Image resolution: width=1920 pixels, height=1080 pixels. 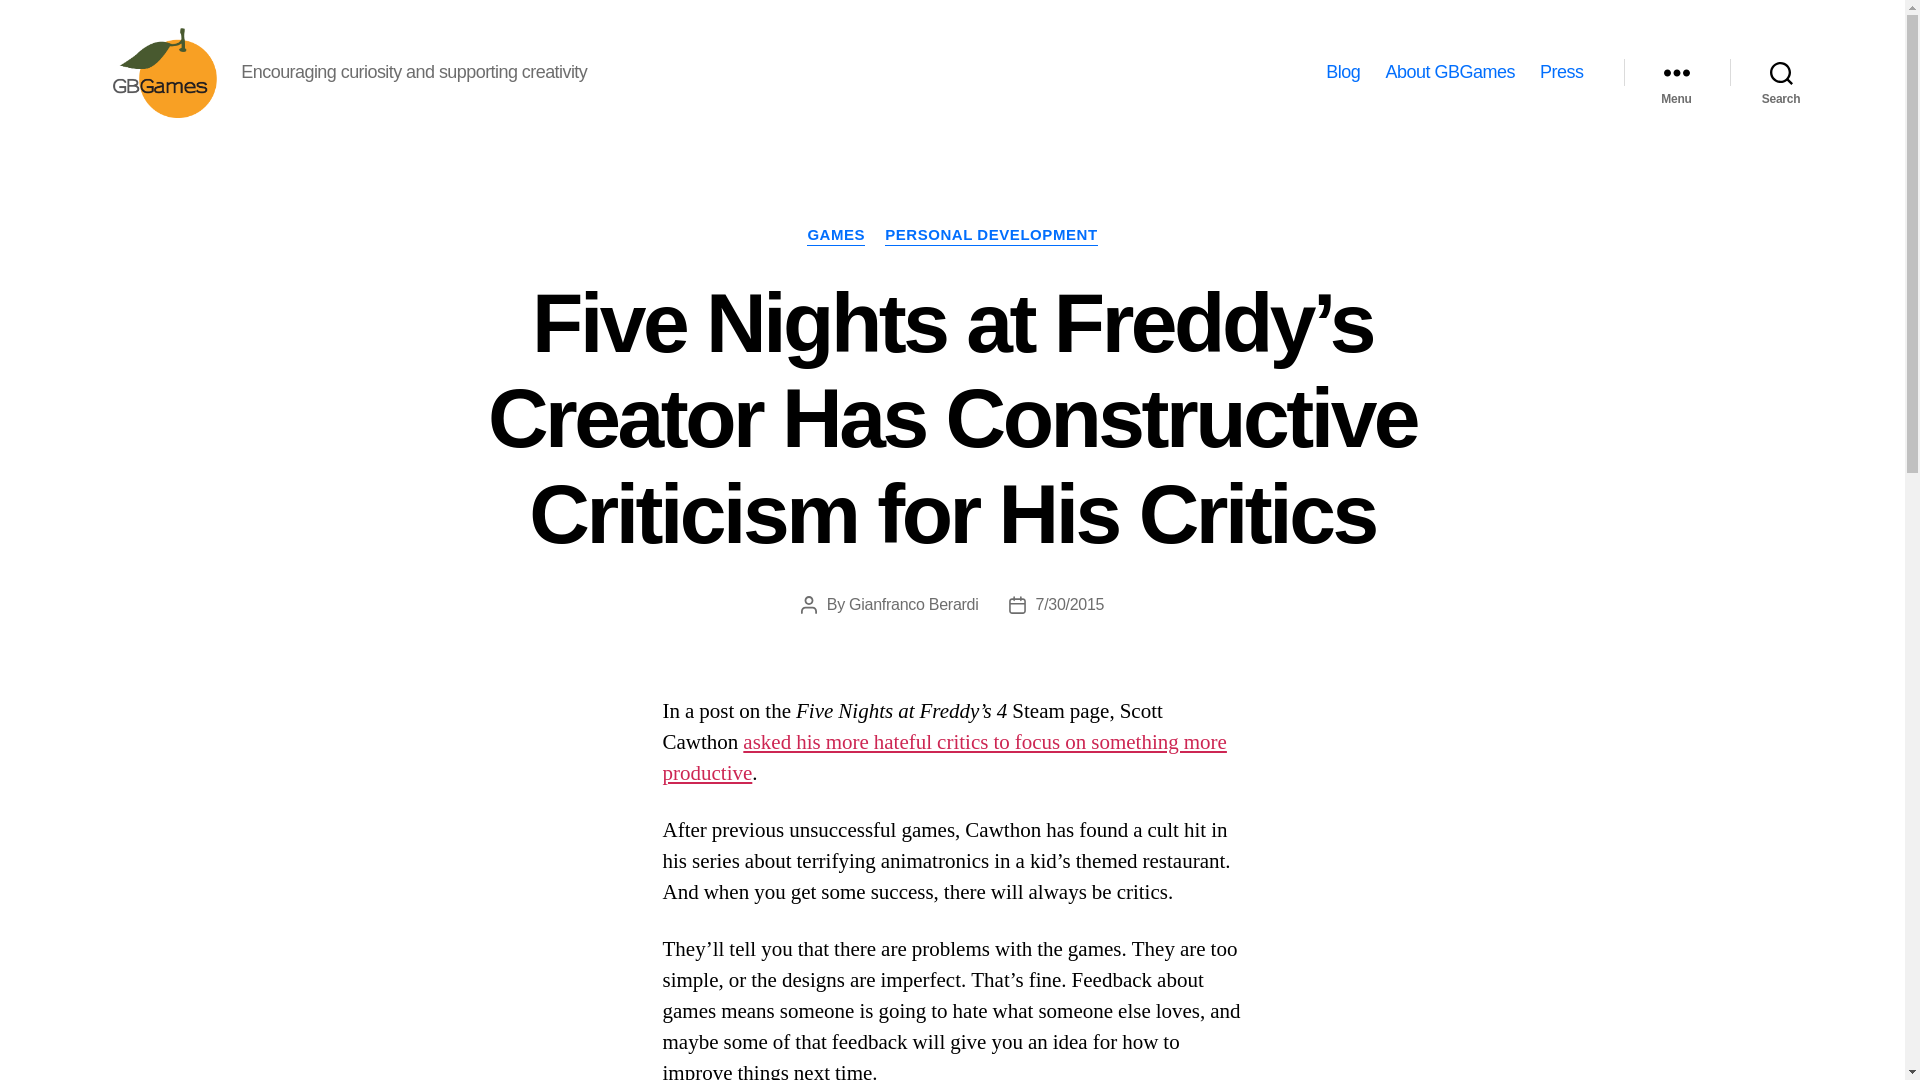 What do you see at coordinates (1676, 72) in the screenshot?
I see `Menu` at bounding box center [1676, 72].